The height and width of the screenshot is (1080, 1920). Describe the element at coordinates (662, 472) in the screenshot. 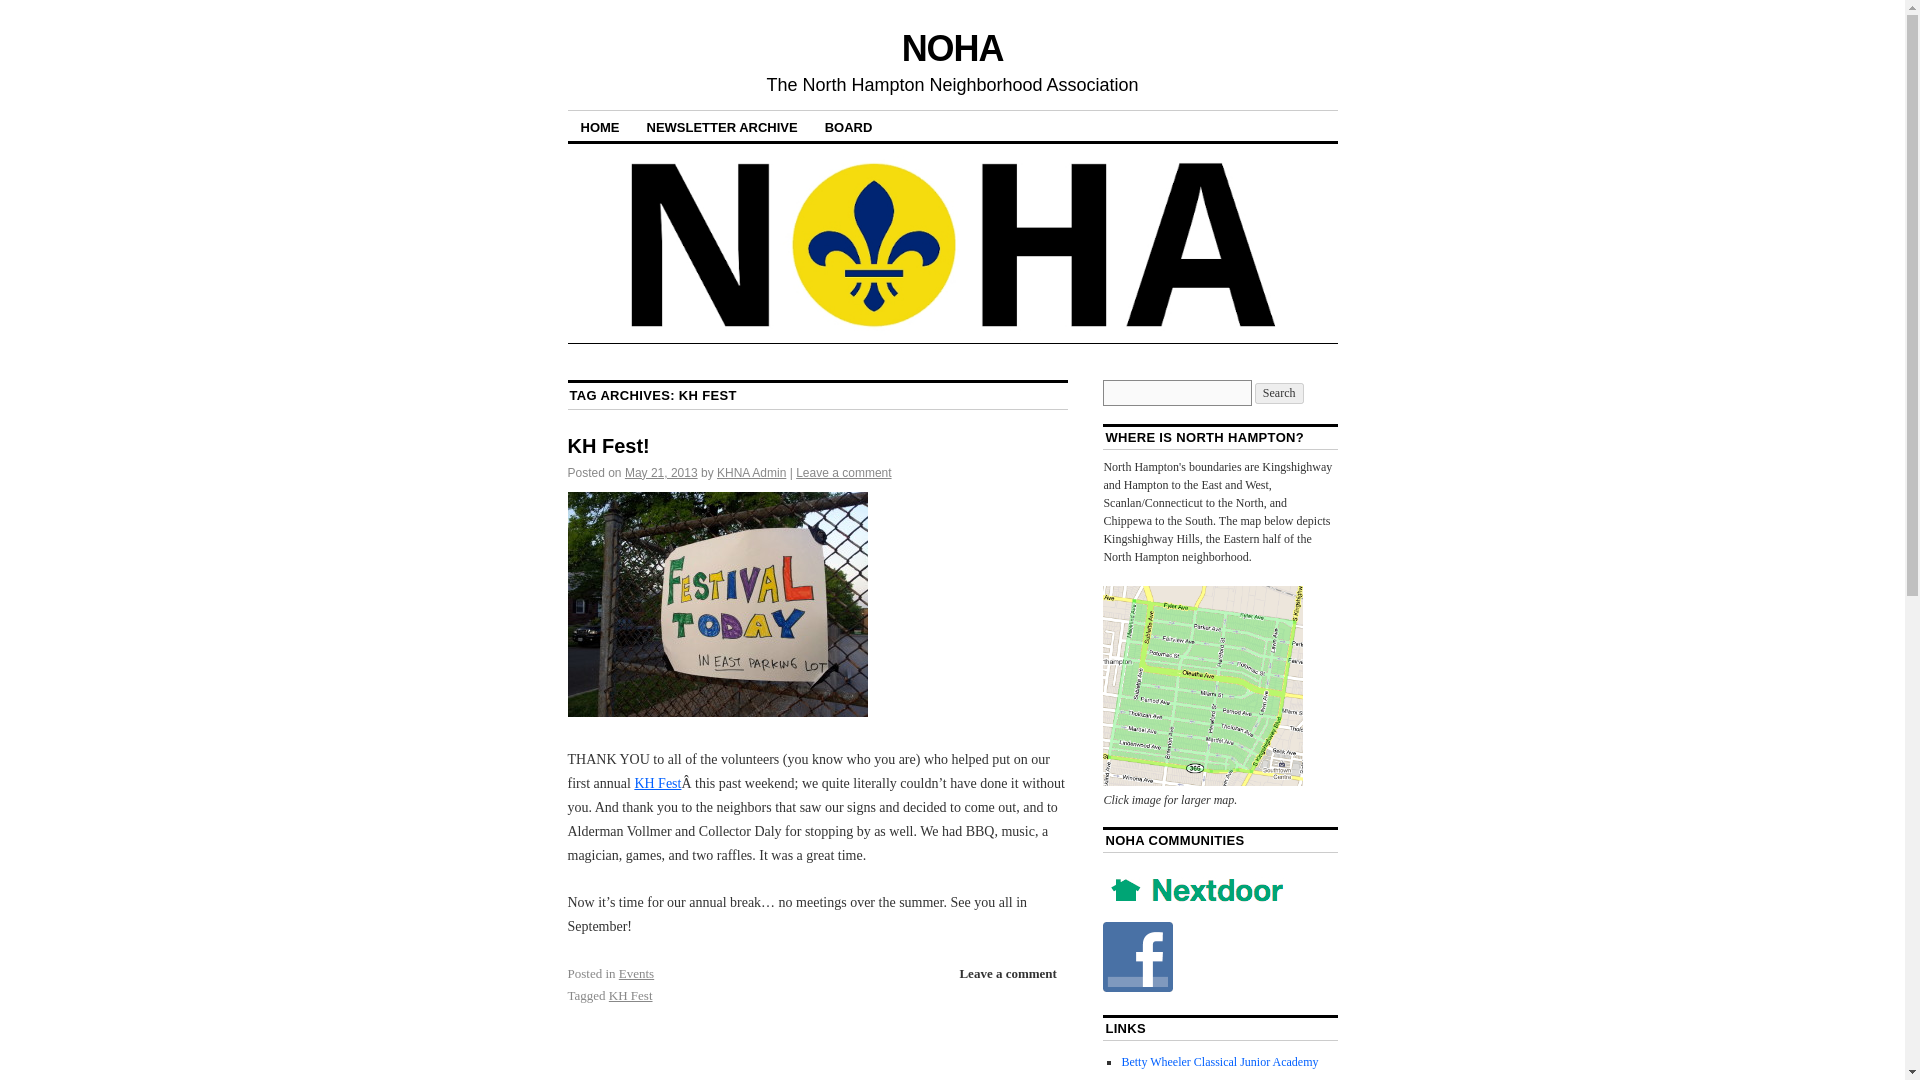

I see `1:00 pm` at that location.